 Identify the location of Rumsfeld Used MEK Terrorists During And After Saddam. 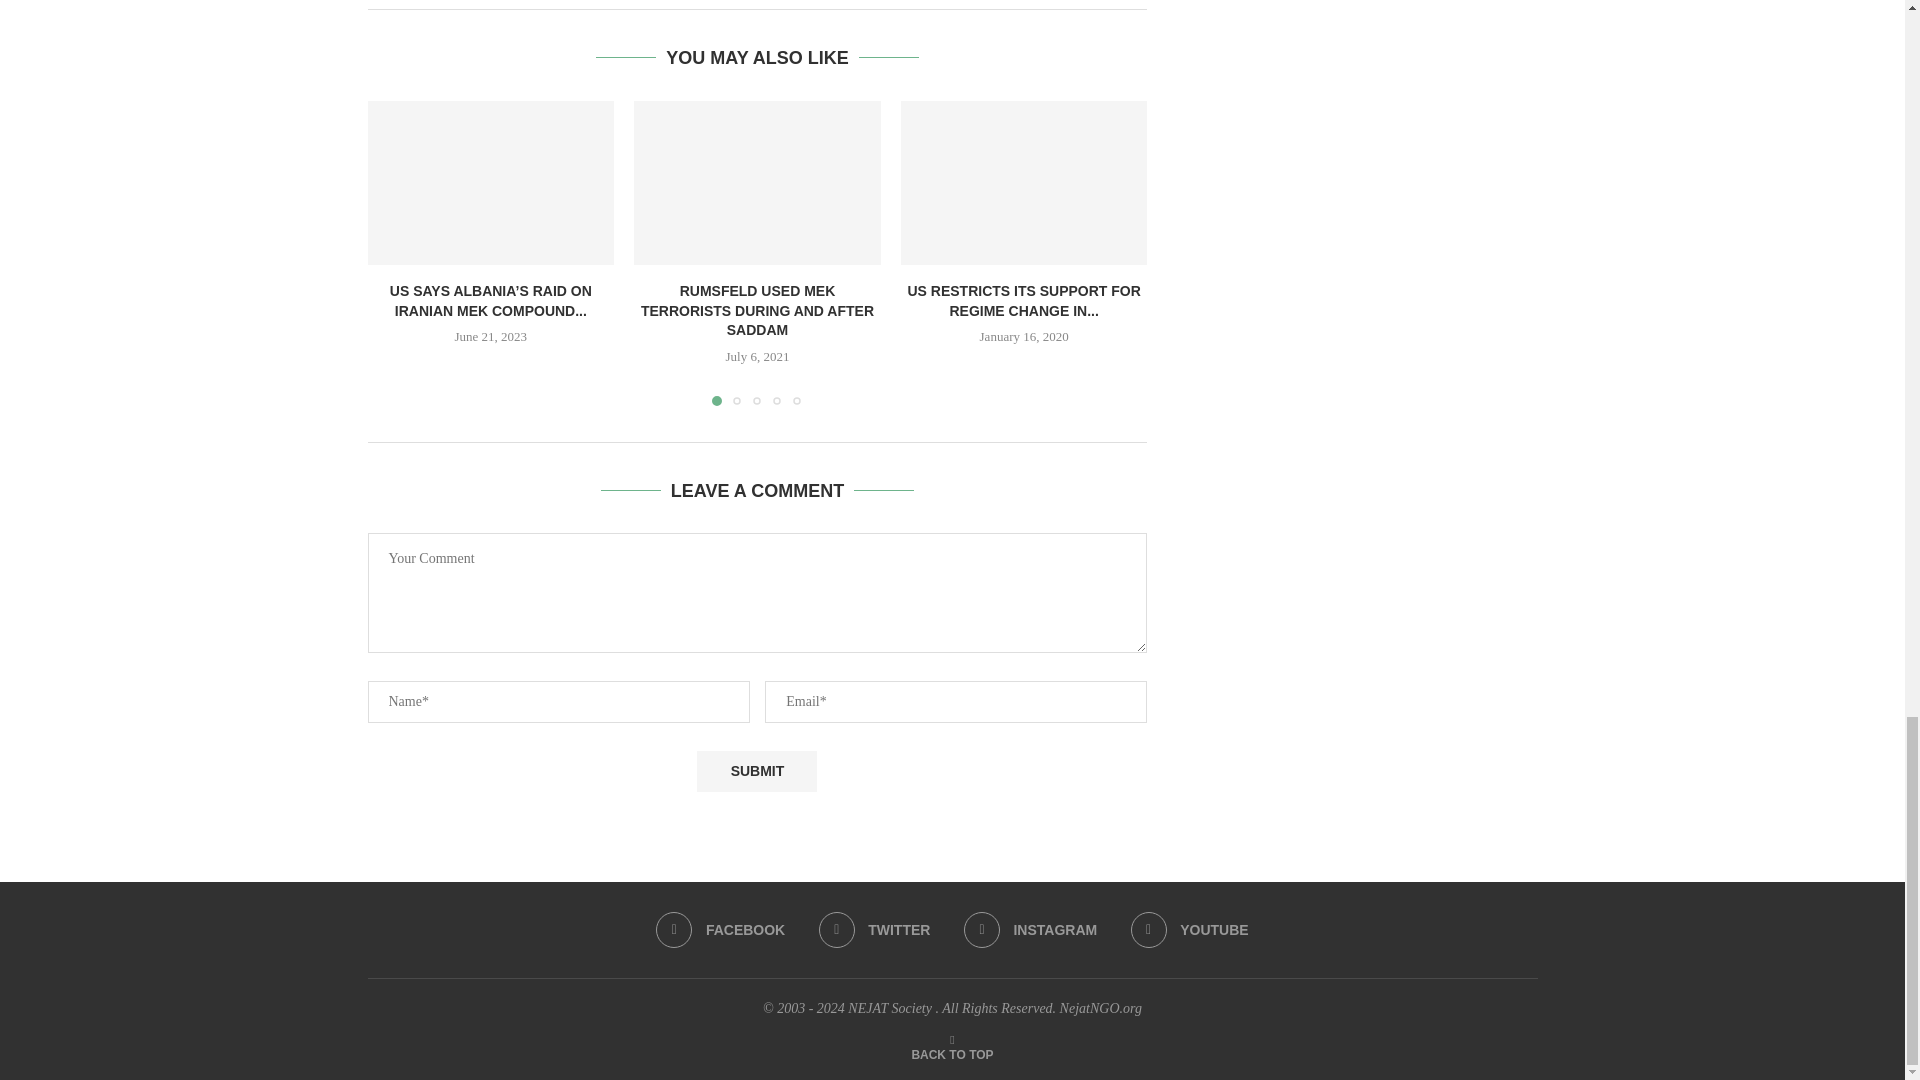
(757, 182).